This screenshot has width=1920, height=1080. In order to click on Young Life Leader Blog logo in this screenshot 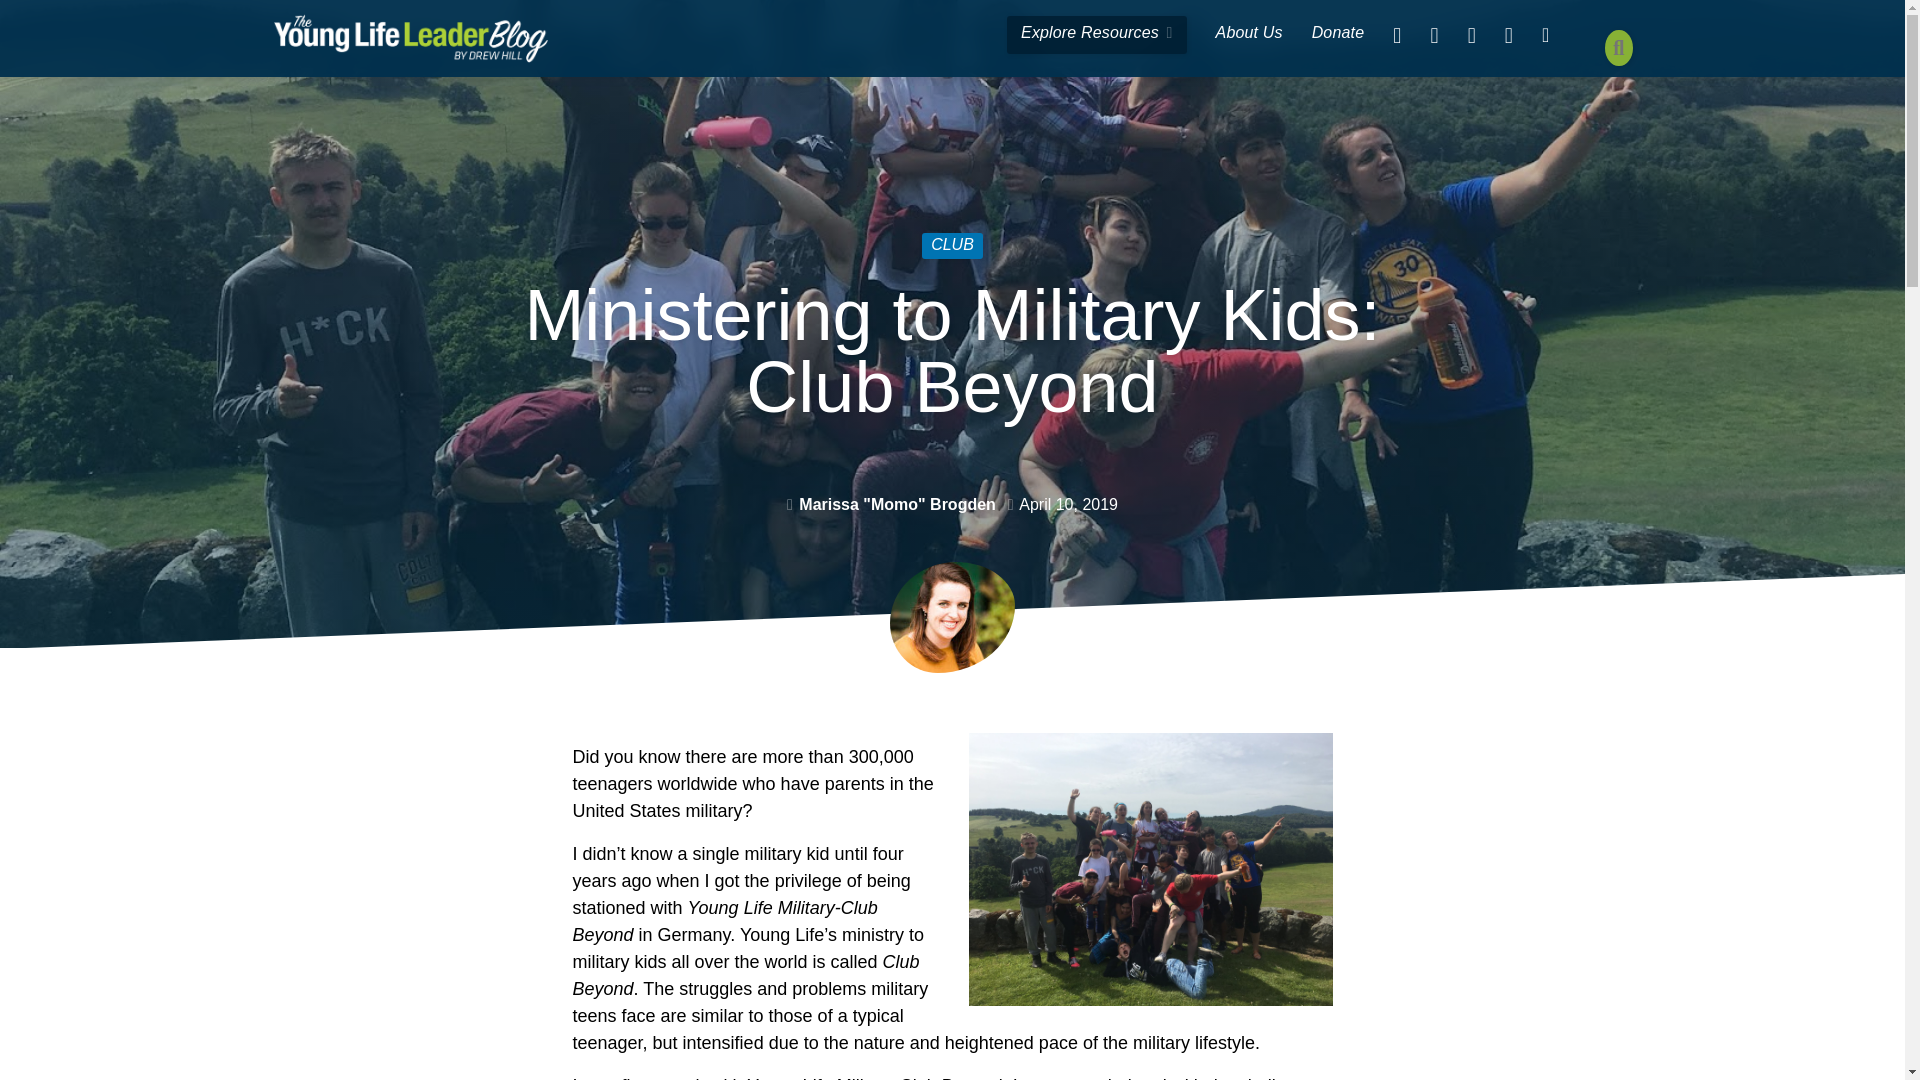, I will do `click(410, 38)`.